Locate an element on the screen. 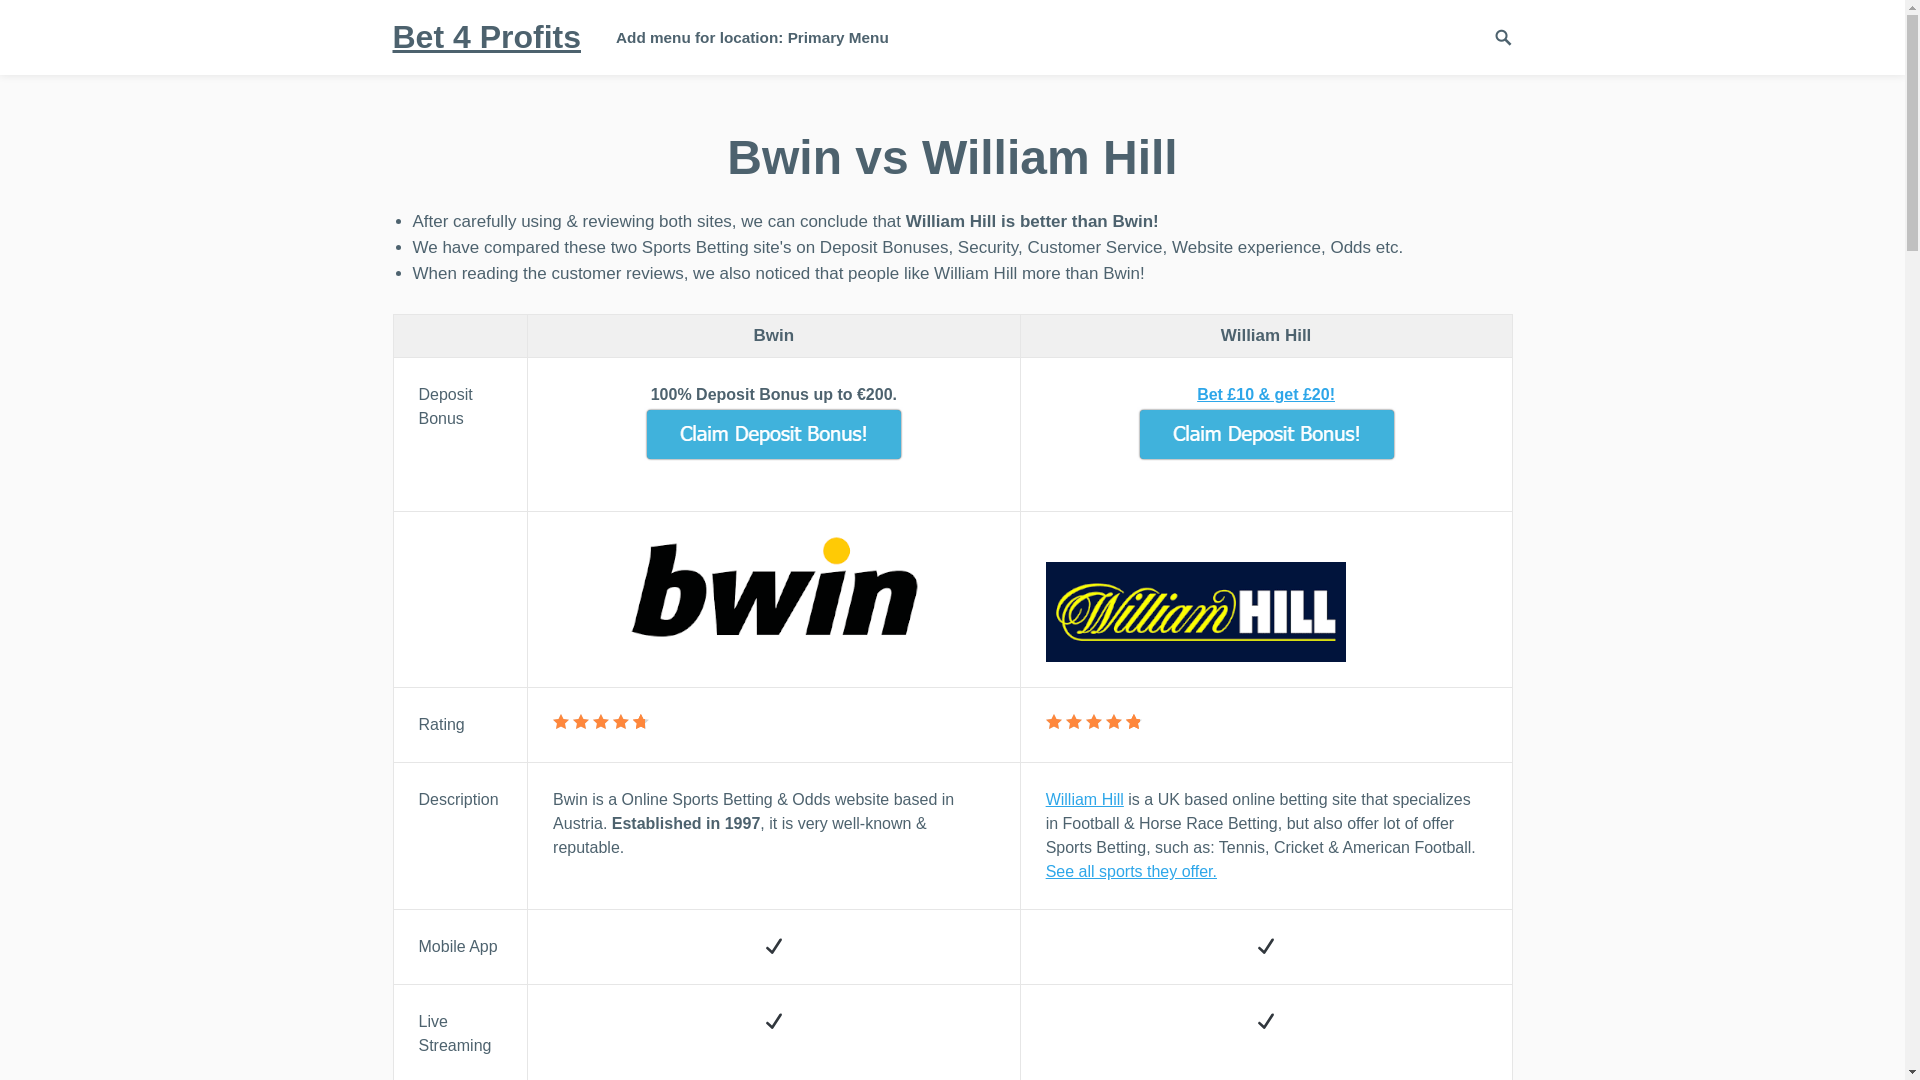 The height and width of the screenshot is (1080, 1920). See all sports they offer. is located at coordinates (1132, 871).